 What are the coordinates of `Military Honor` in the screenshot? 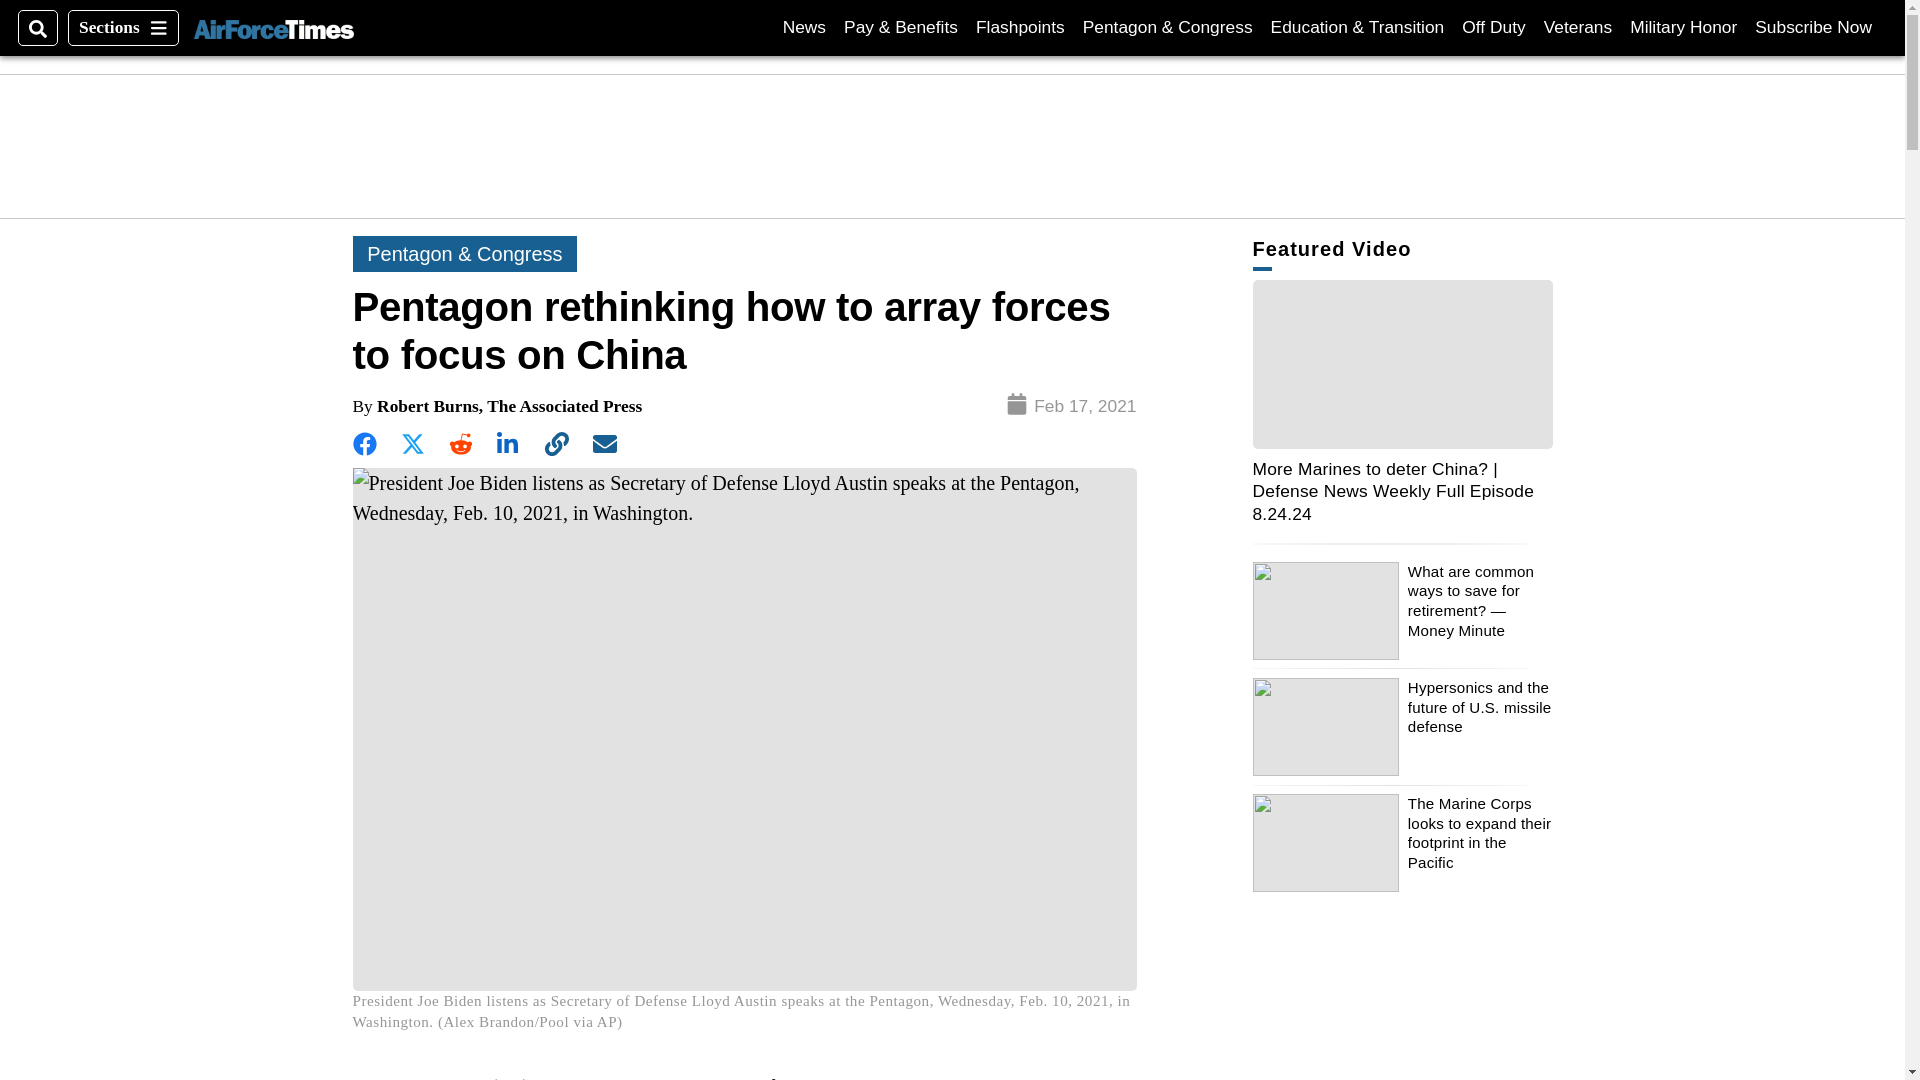 It's located at (1578, 27).